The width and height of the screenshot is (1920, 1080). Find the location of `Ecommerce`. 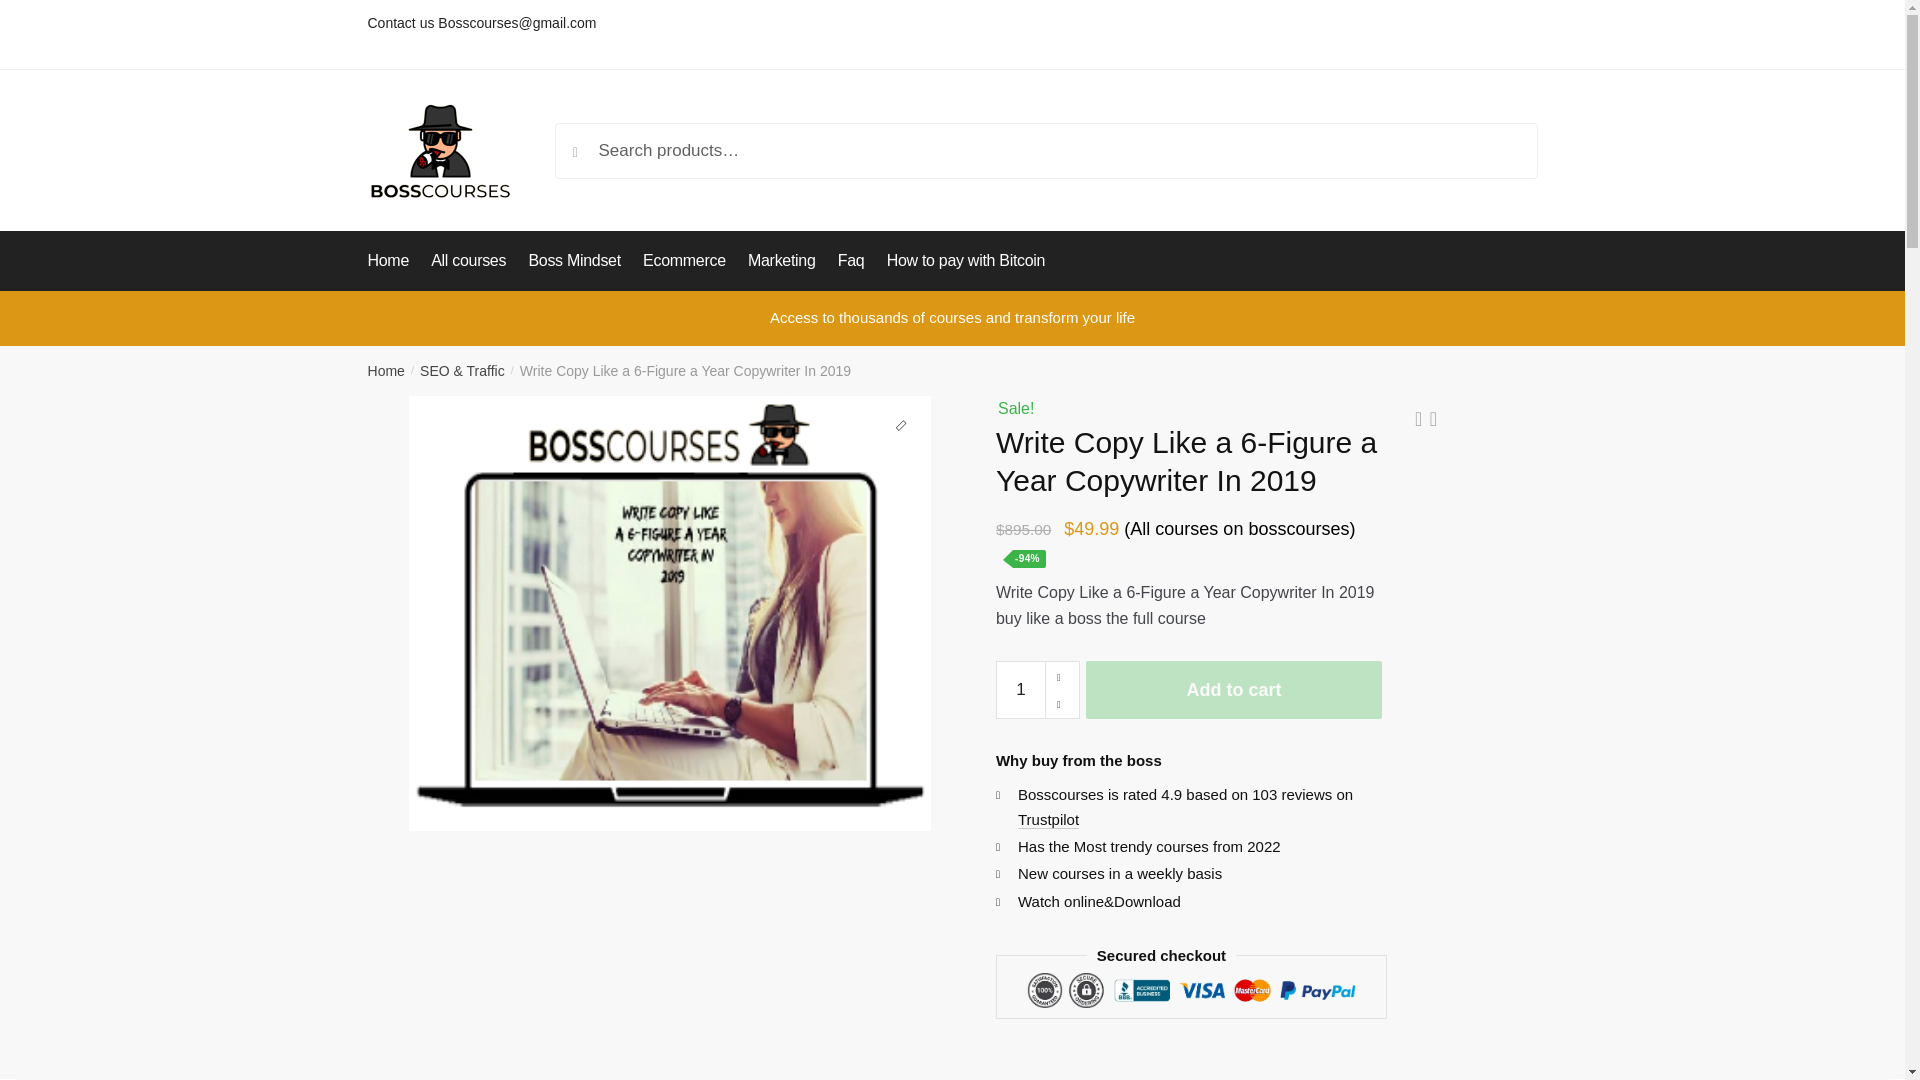

Ecommerce is located at coordinates (684, 260).